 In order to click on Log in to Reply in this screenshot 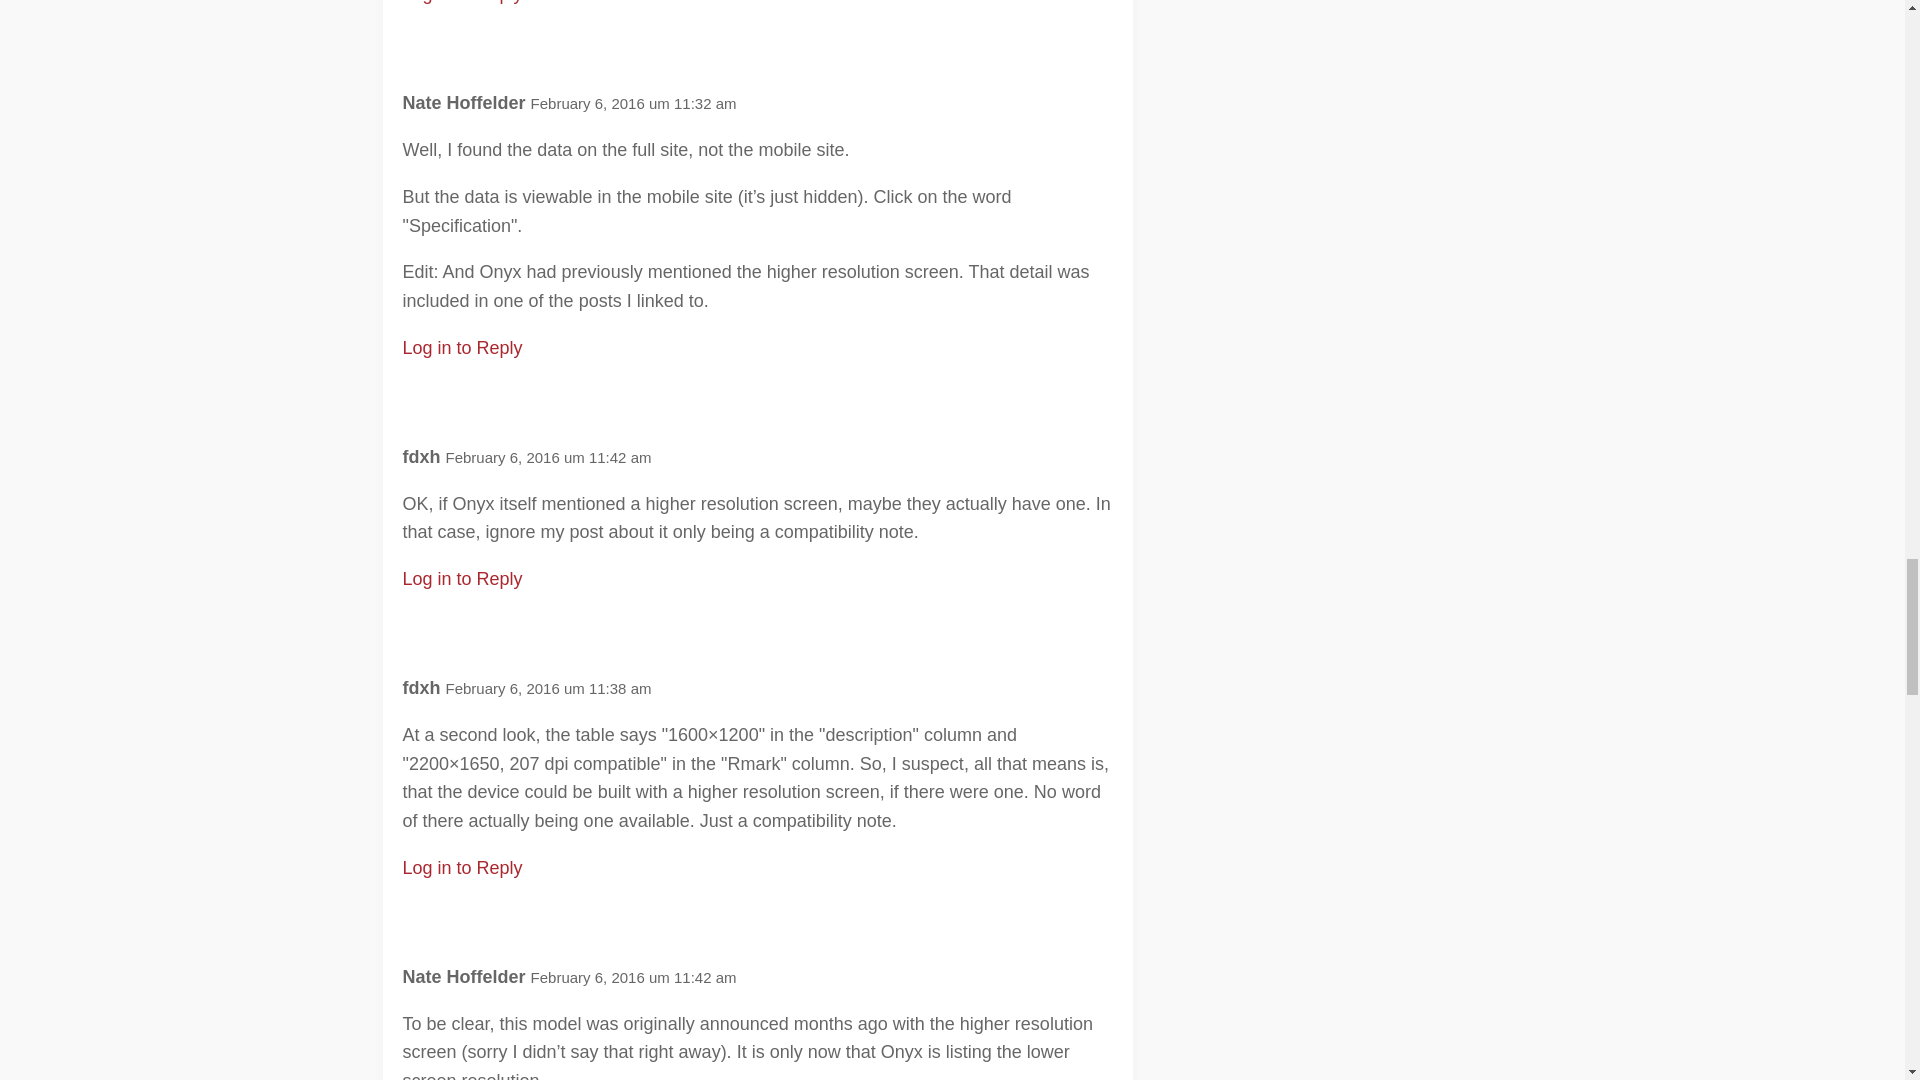, I will do `click(462, 868)`.